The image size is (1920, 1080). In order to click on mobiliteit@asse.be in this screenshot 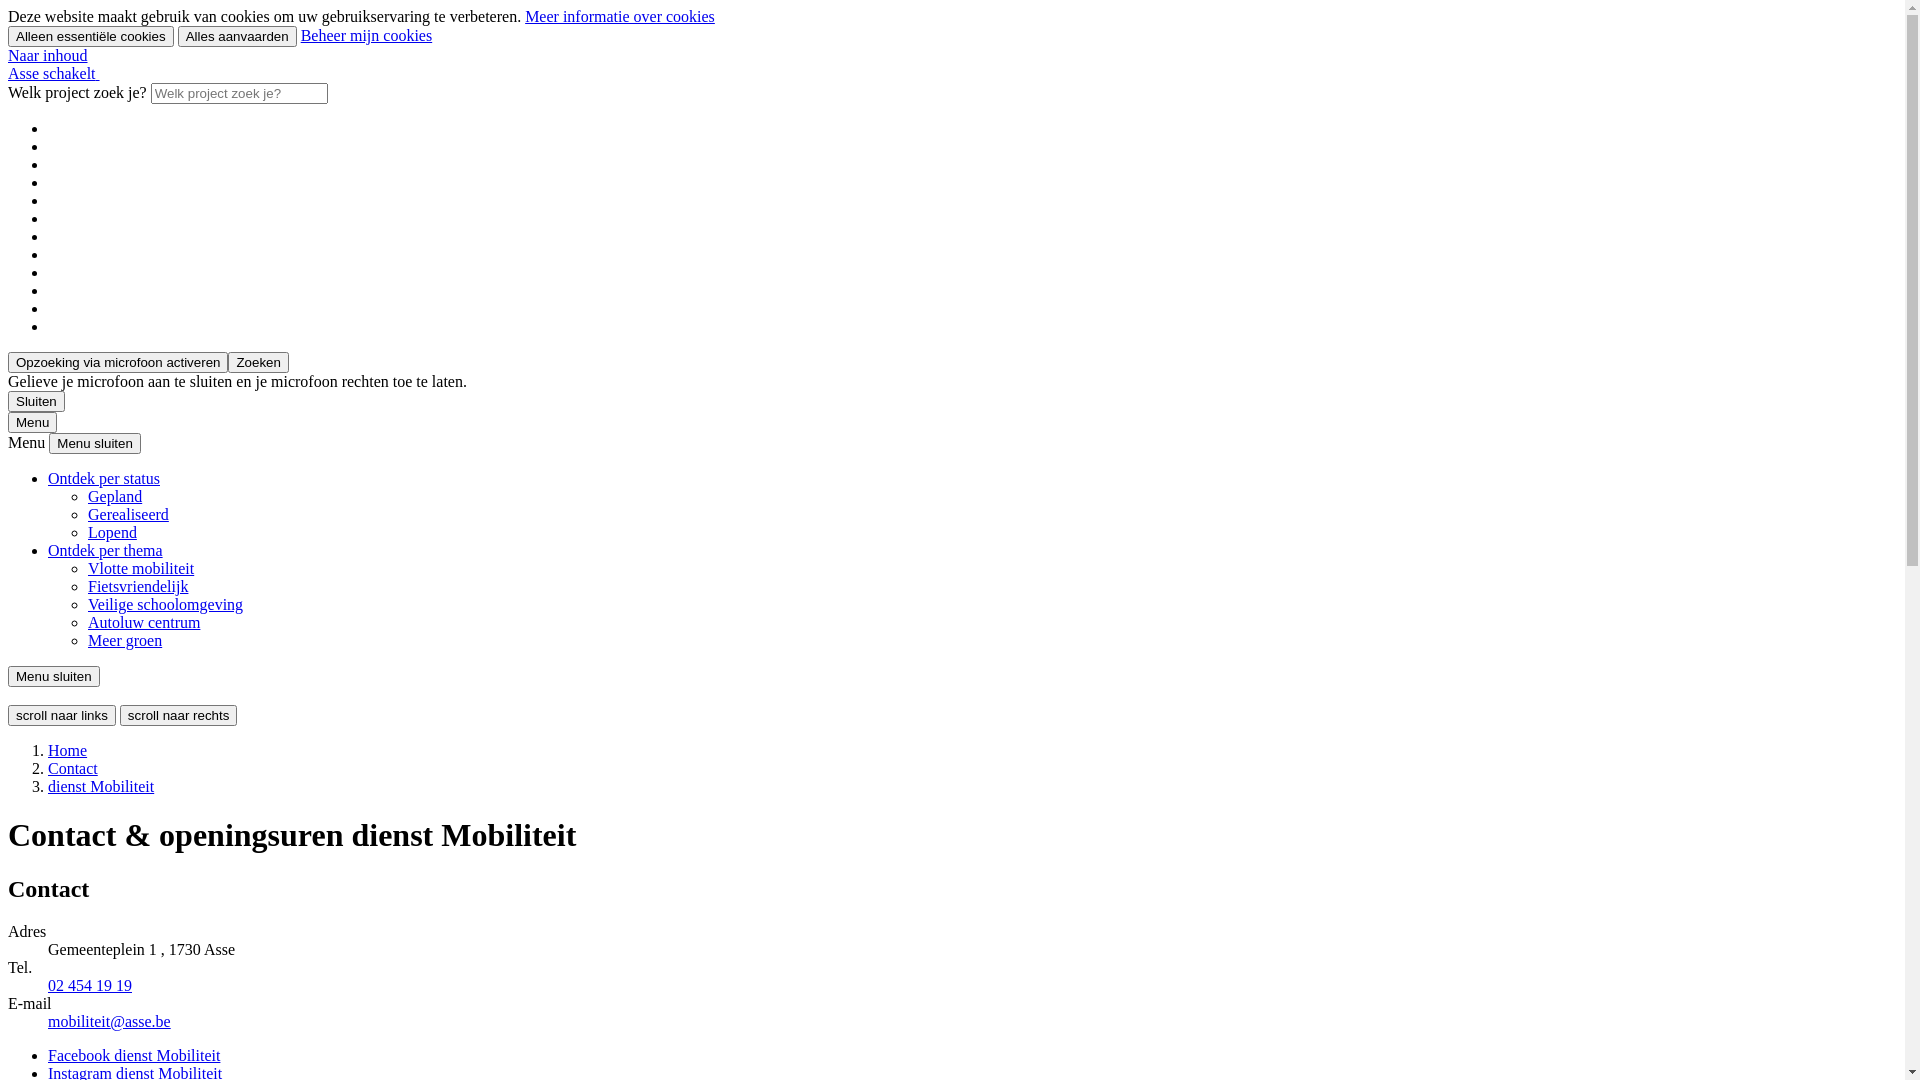, I will do `click(110, 1022)`.